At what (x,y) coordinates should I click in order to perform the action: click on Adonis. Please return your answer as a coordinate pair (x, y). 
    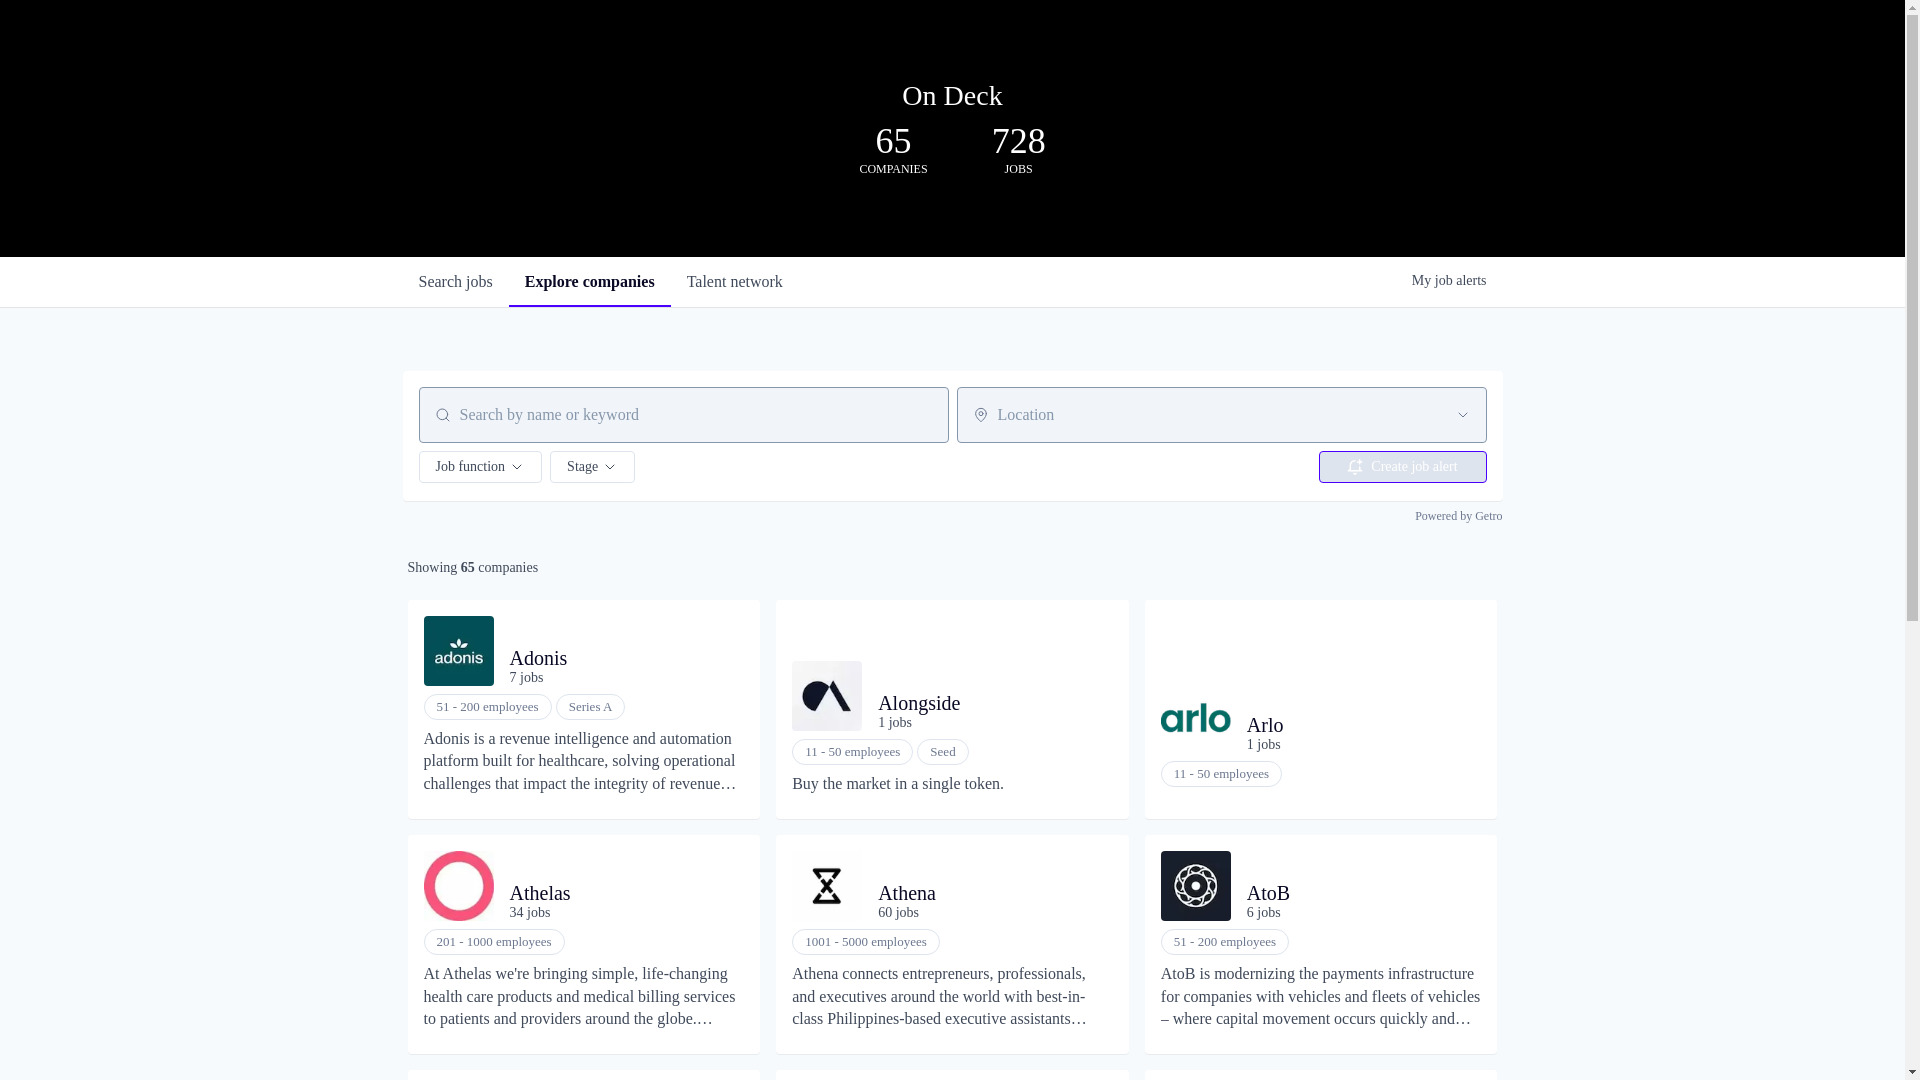
    Looking at the image, I should click on (951, 96).